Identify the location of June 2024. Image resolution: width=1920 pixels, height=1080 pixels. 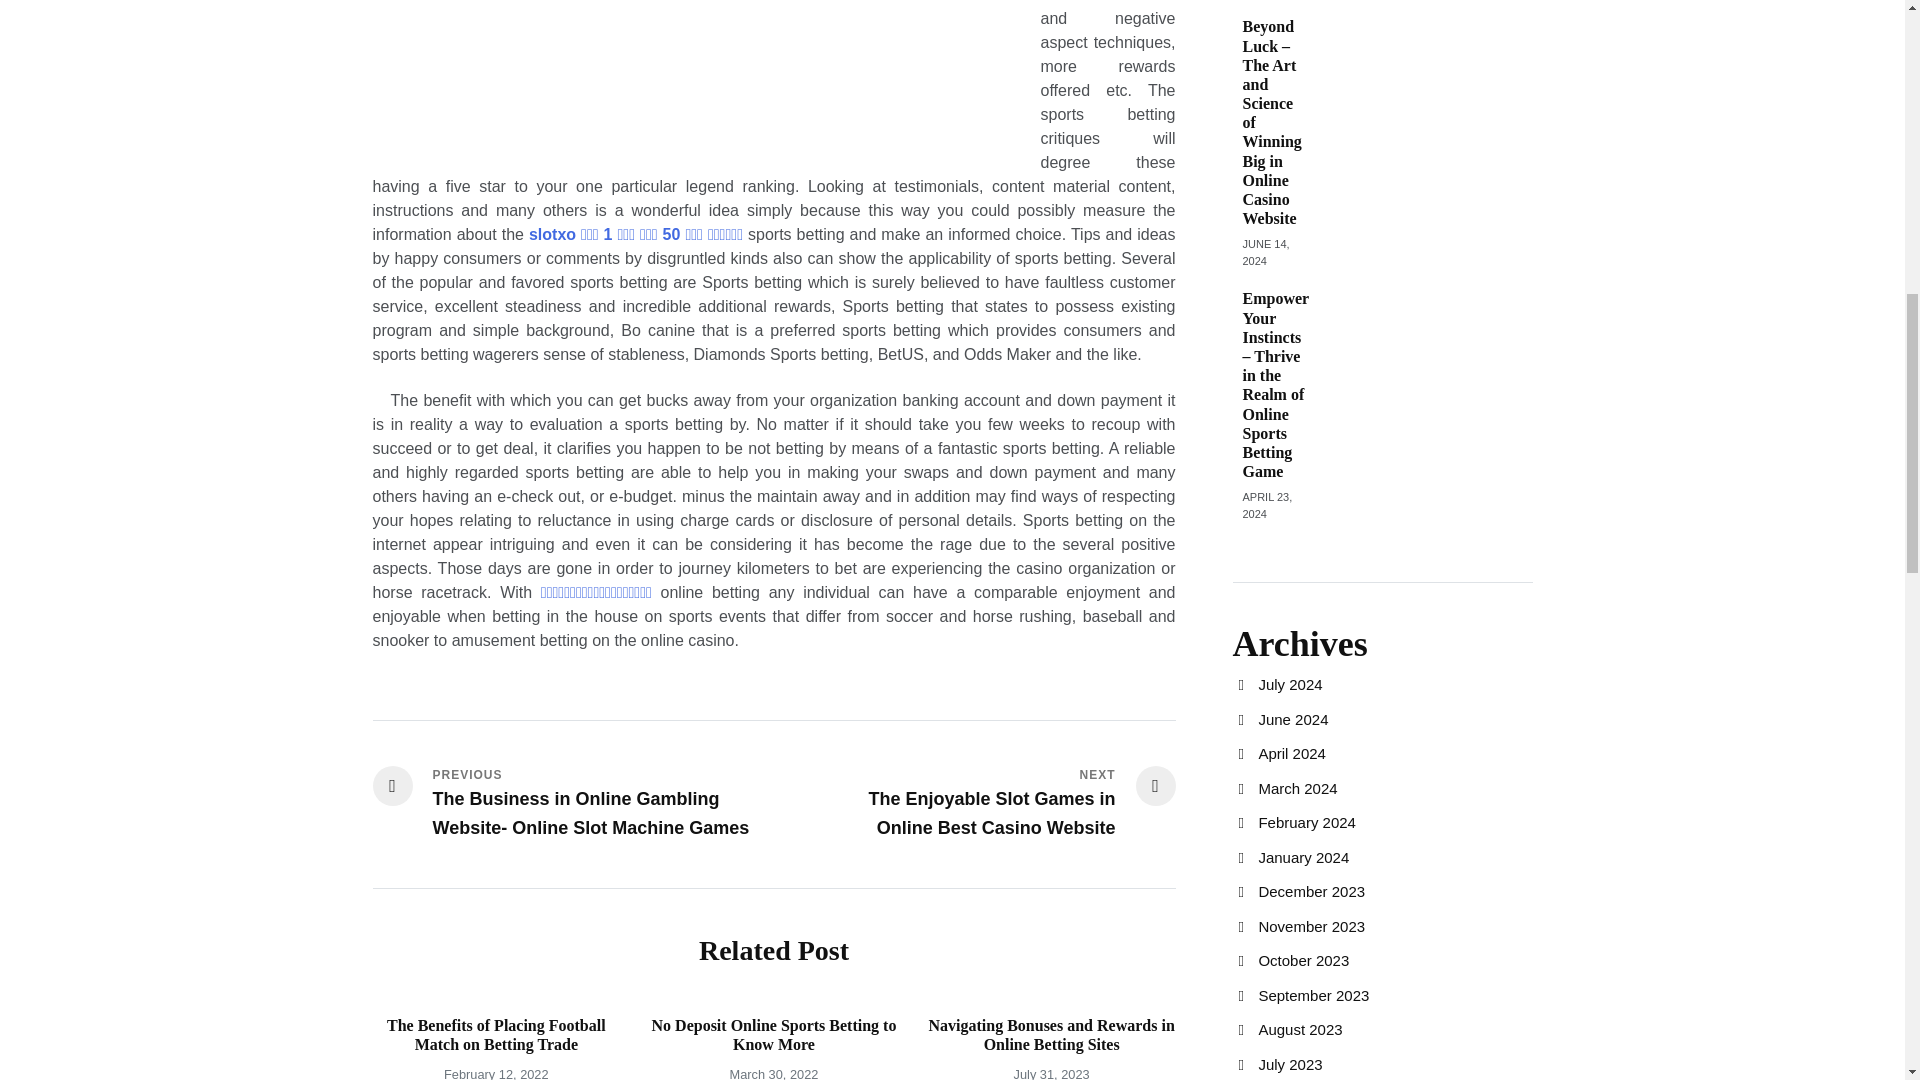
(1292, 718).